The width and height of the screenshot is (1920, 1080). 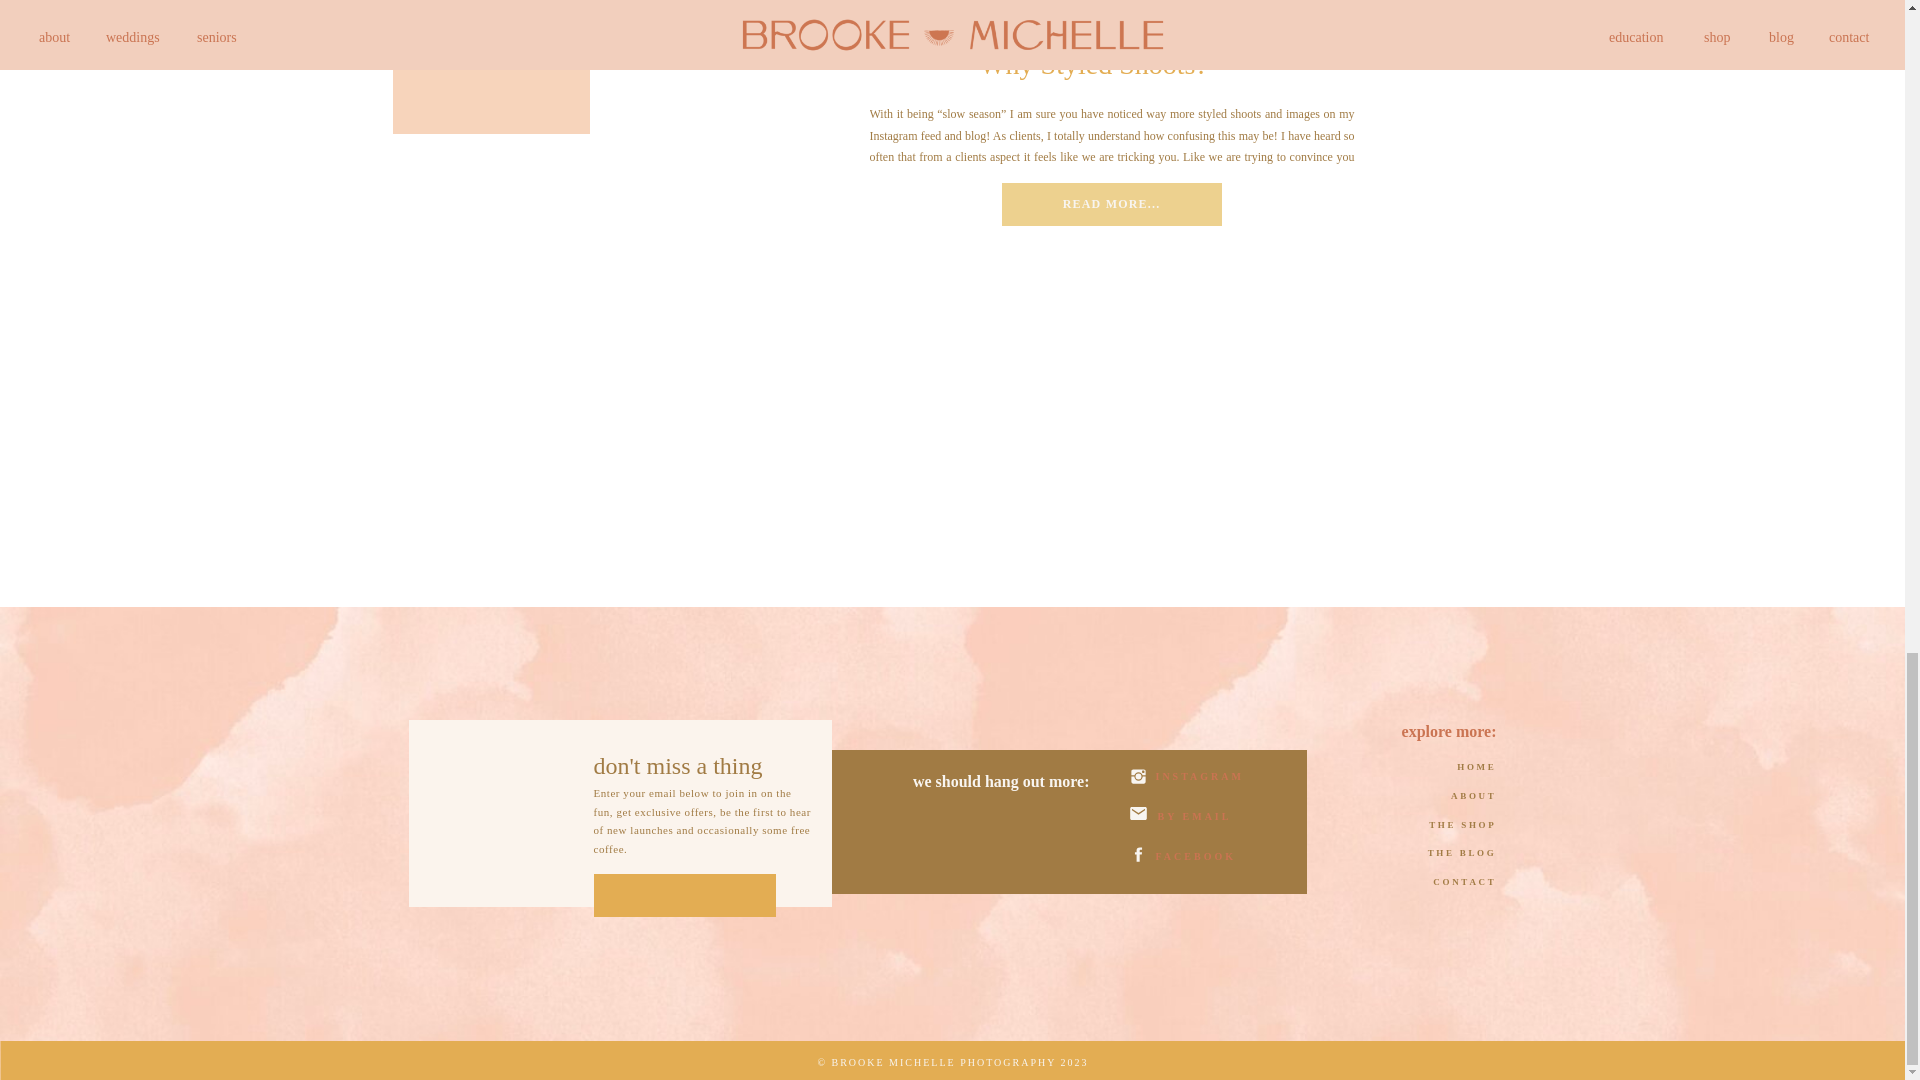 What do you see at coordinates (1110, 203) in the screenshot?
I see `READ MORE...` at bounding box center [1110, 203].